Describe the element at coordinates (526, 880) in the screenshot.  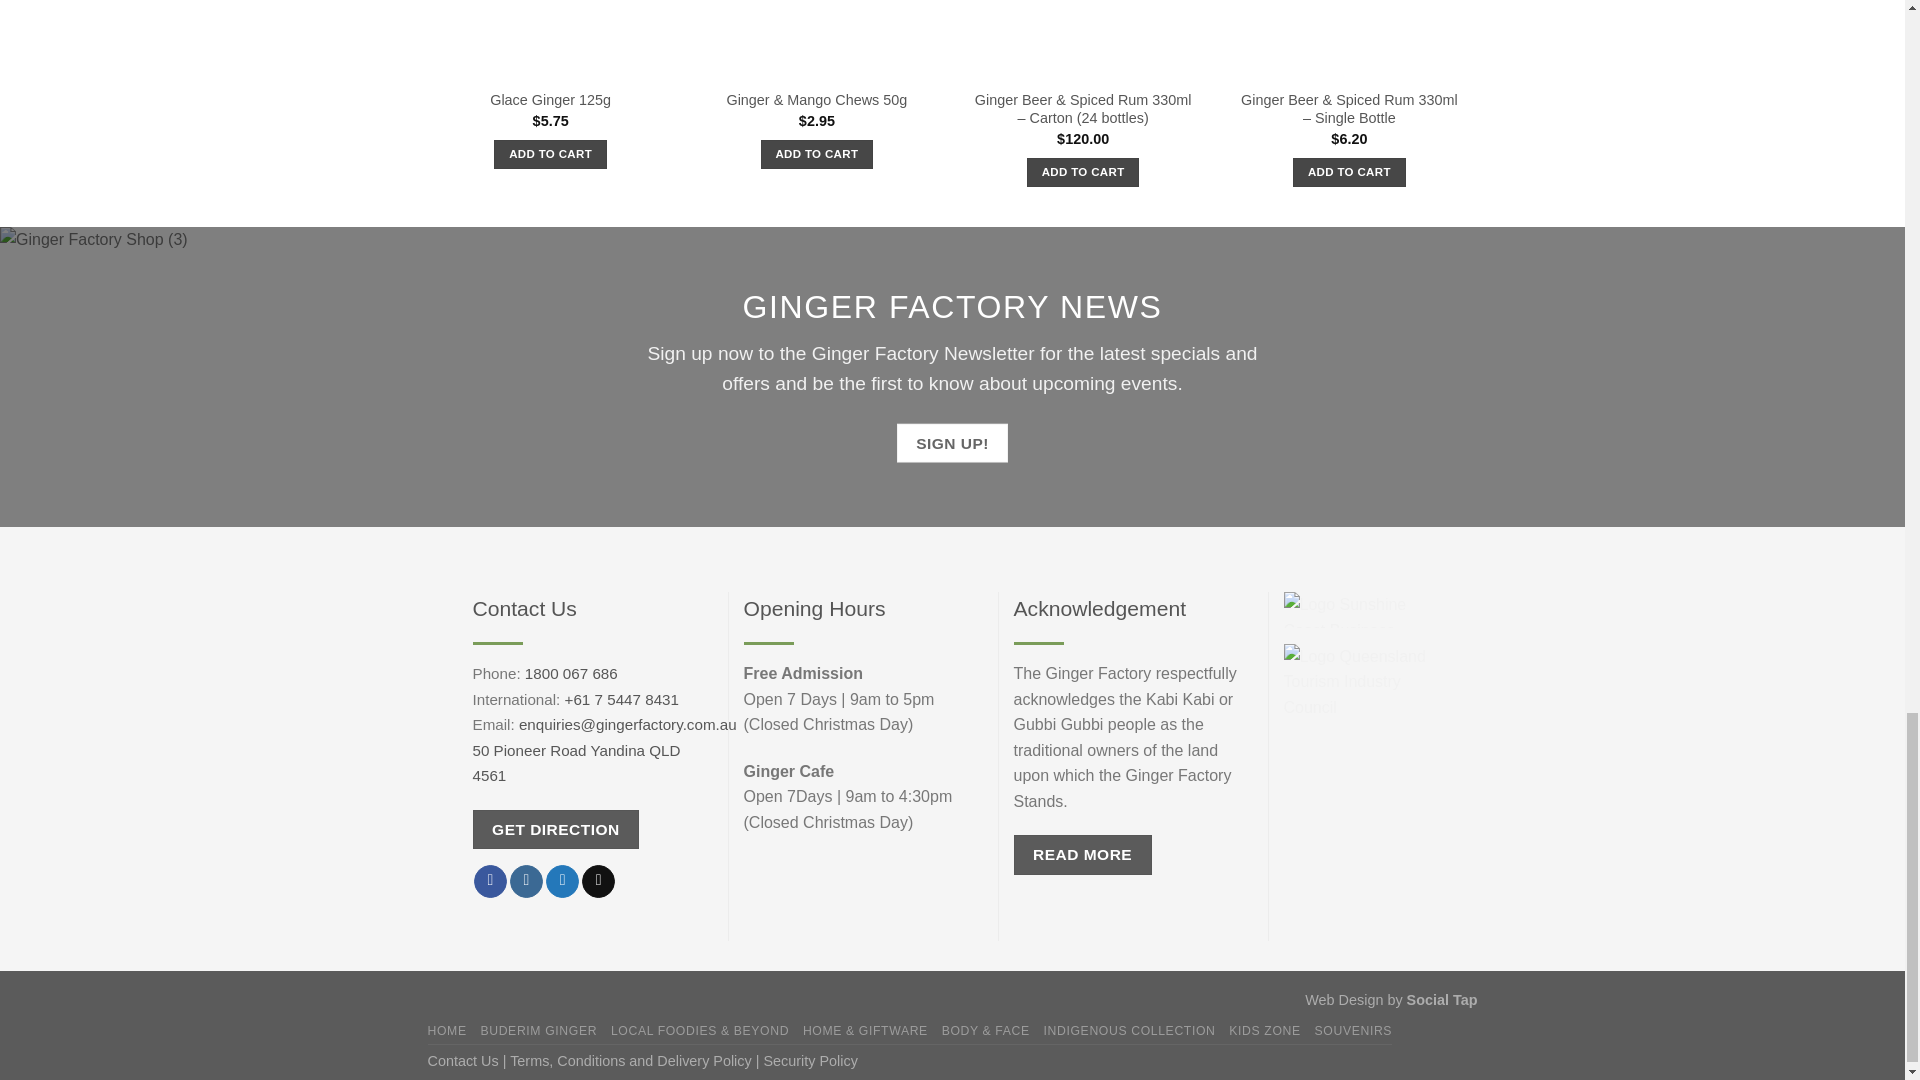
I see `Follow on Instagram` at that location.